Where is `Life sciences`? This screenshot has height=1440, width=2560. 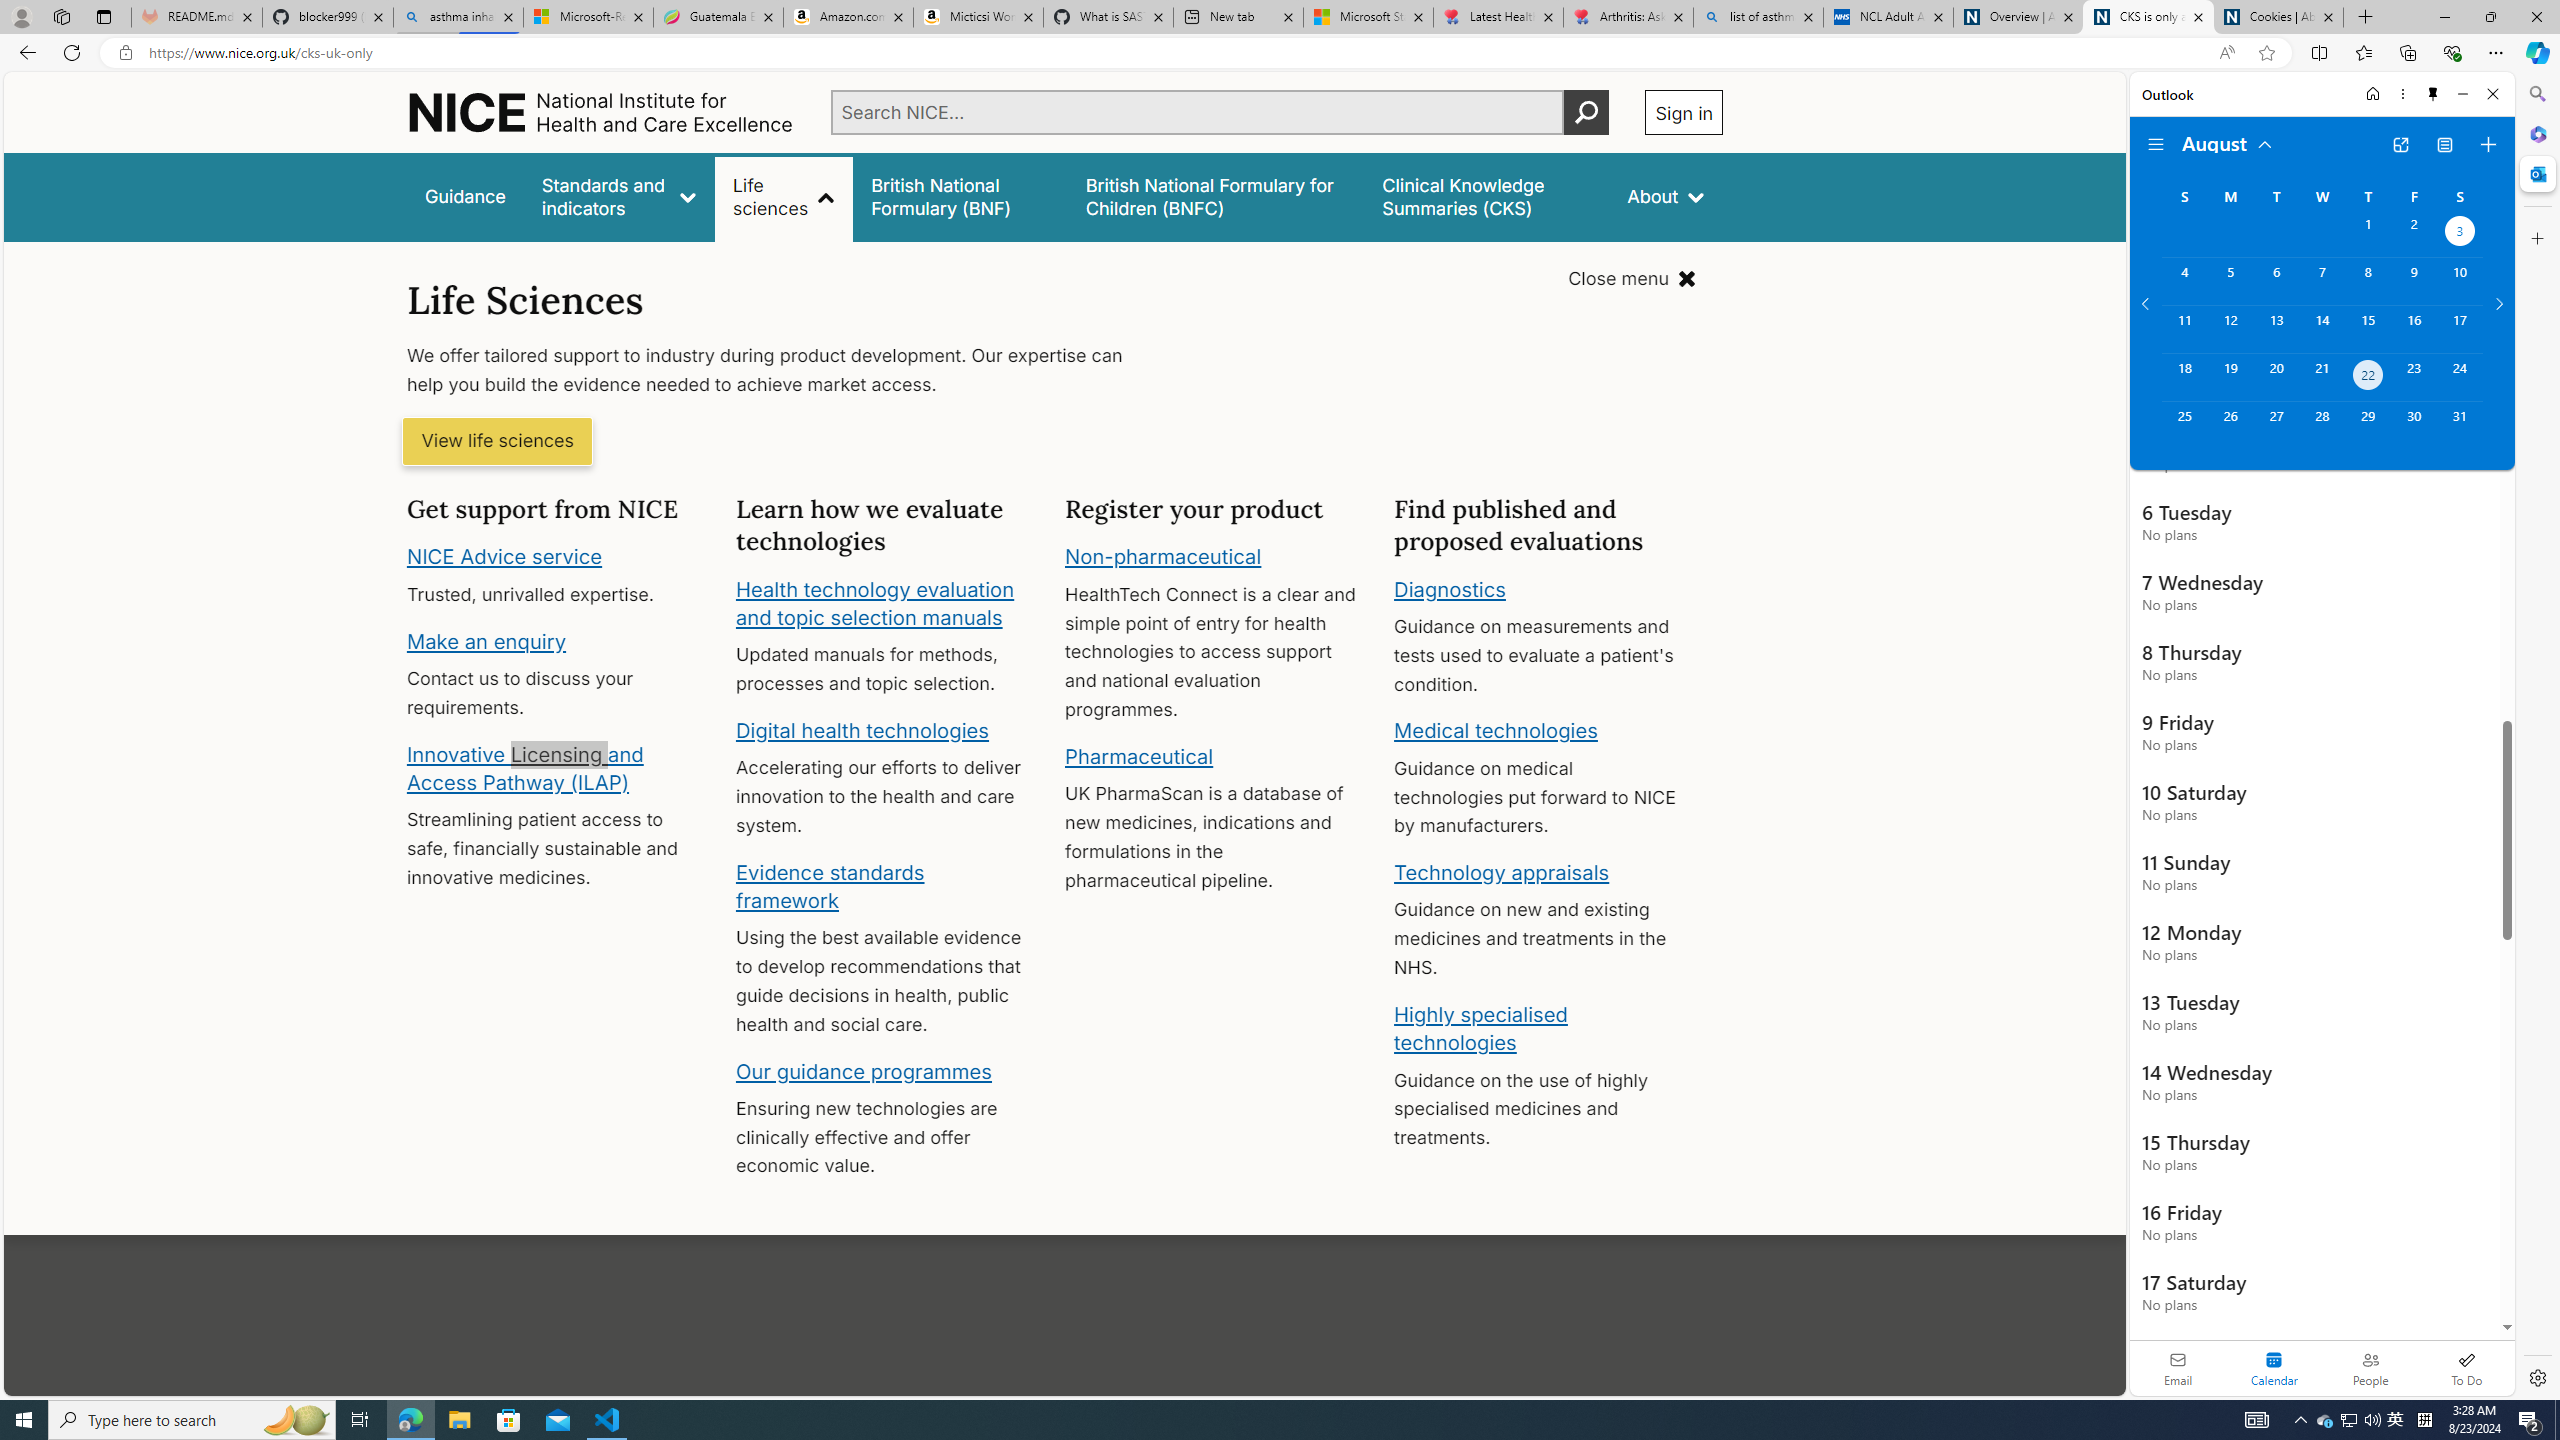
Life sciences is located at coordinates (784, 196).